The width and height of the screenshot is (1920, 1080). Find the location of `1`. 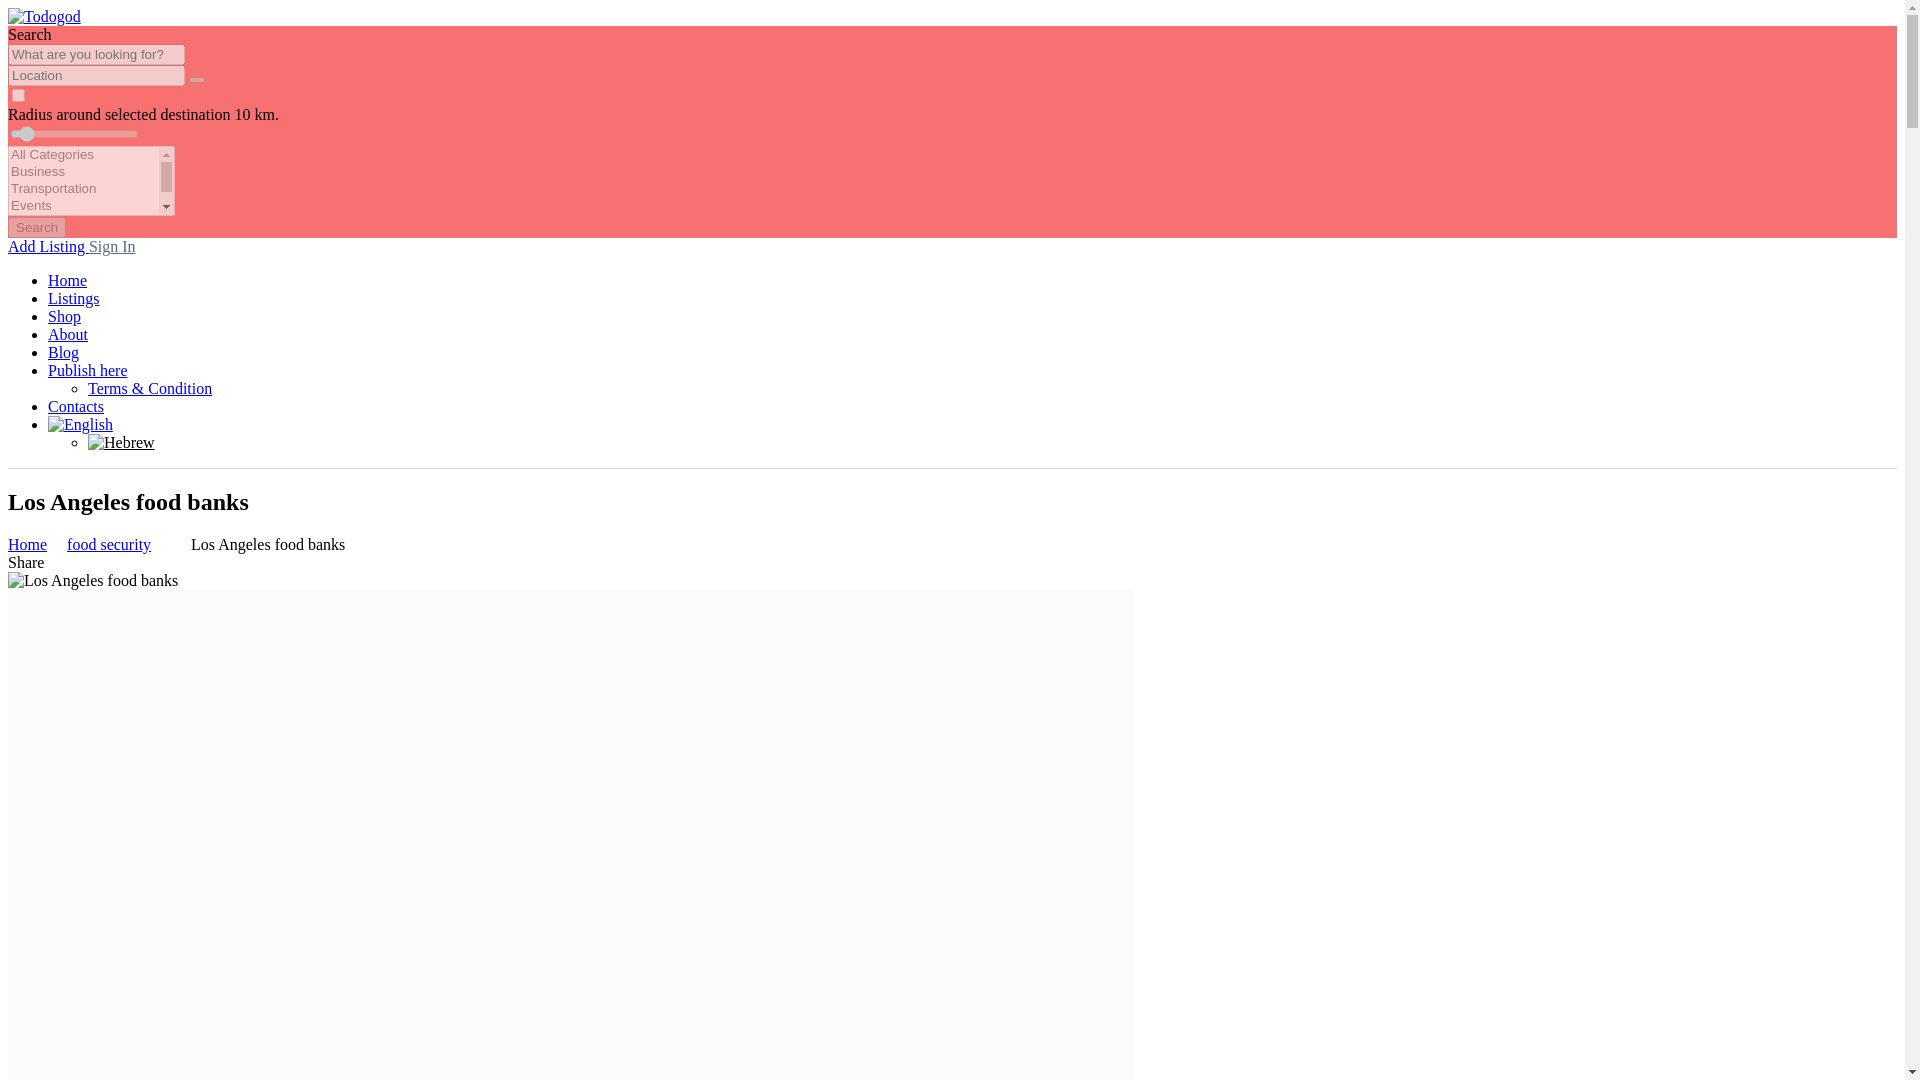

1 is located at coordinates (18, 94).